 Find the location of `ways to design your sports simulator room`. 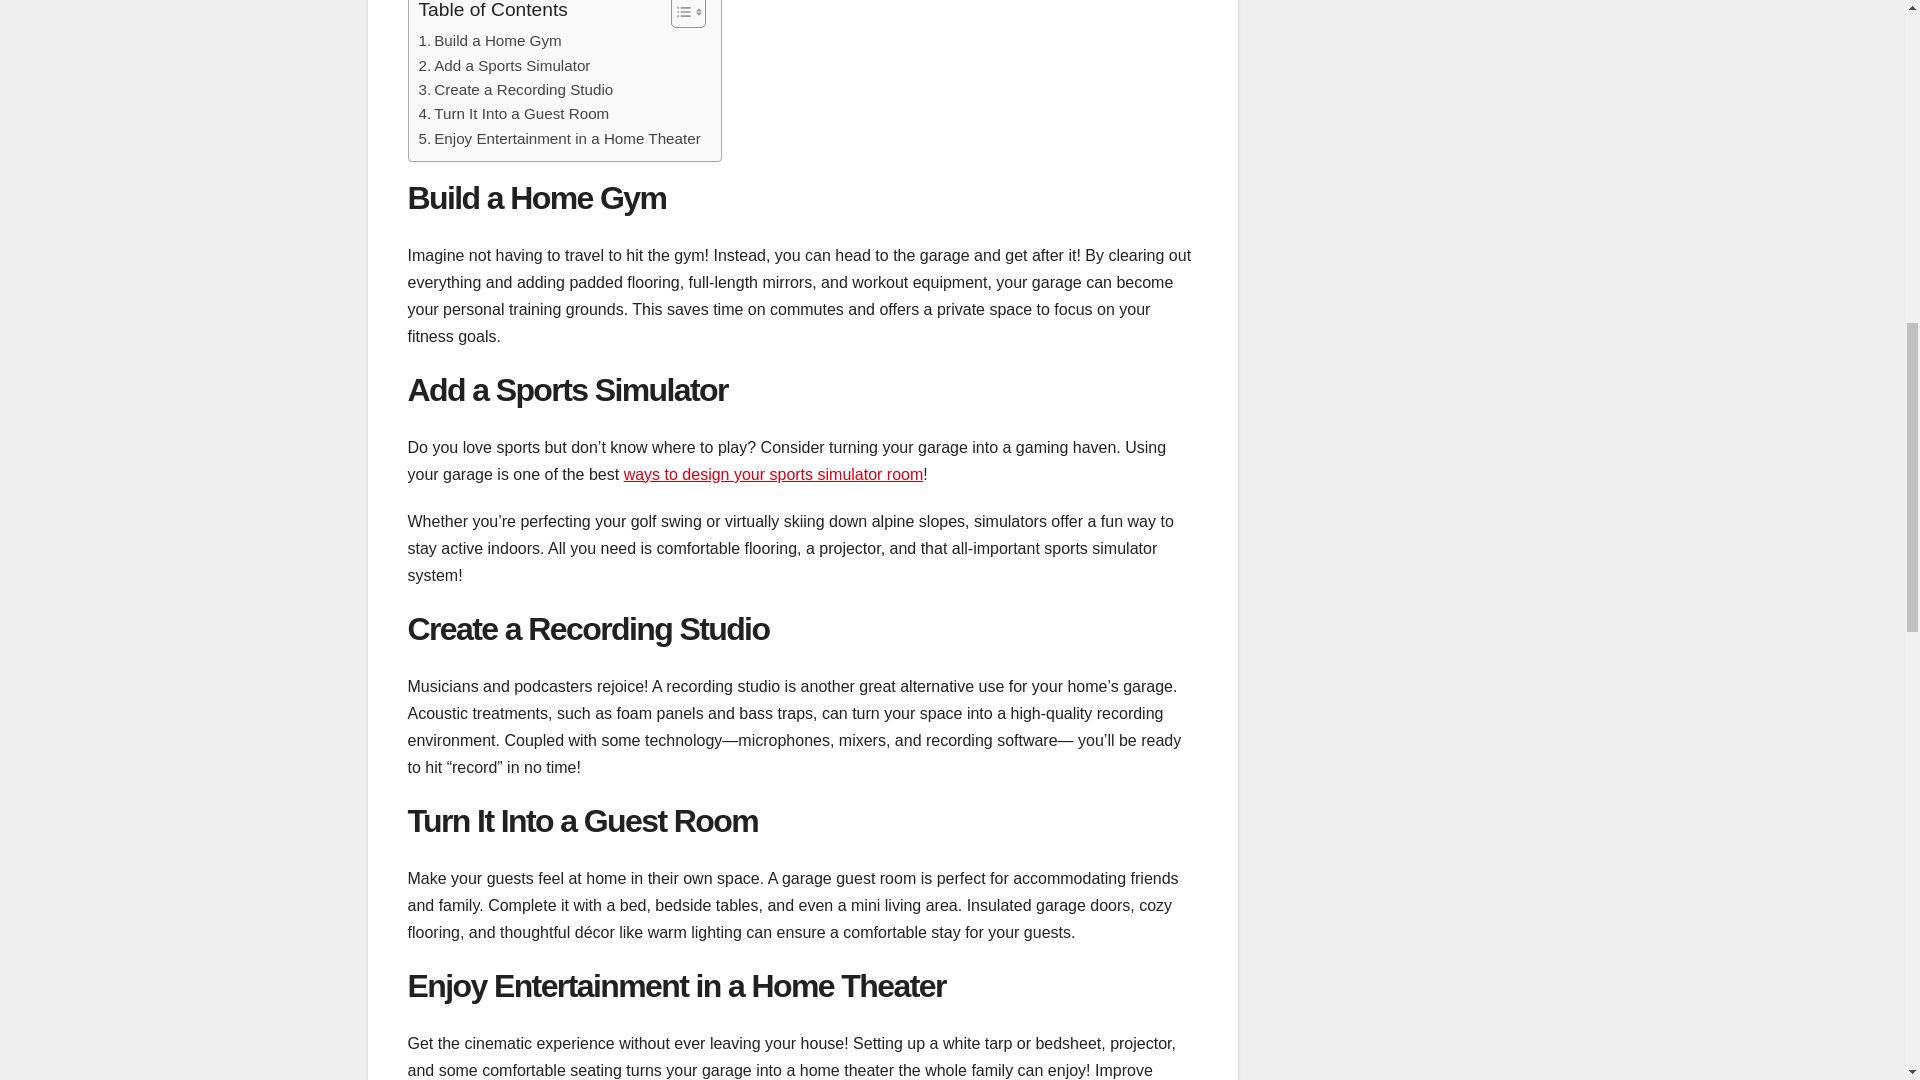

ways to design your sports simulator room is located at coordinates (774, 474).